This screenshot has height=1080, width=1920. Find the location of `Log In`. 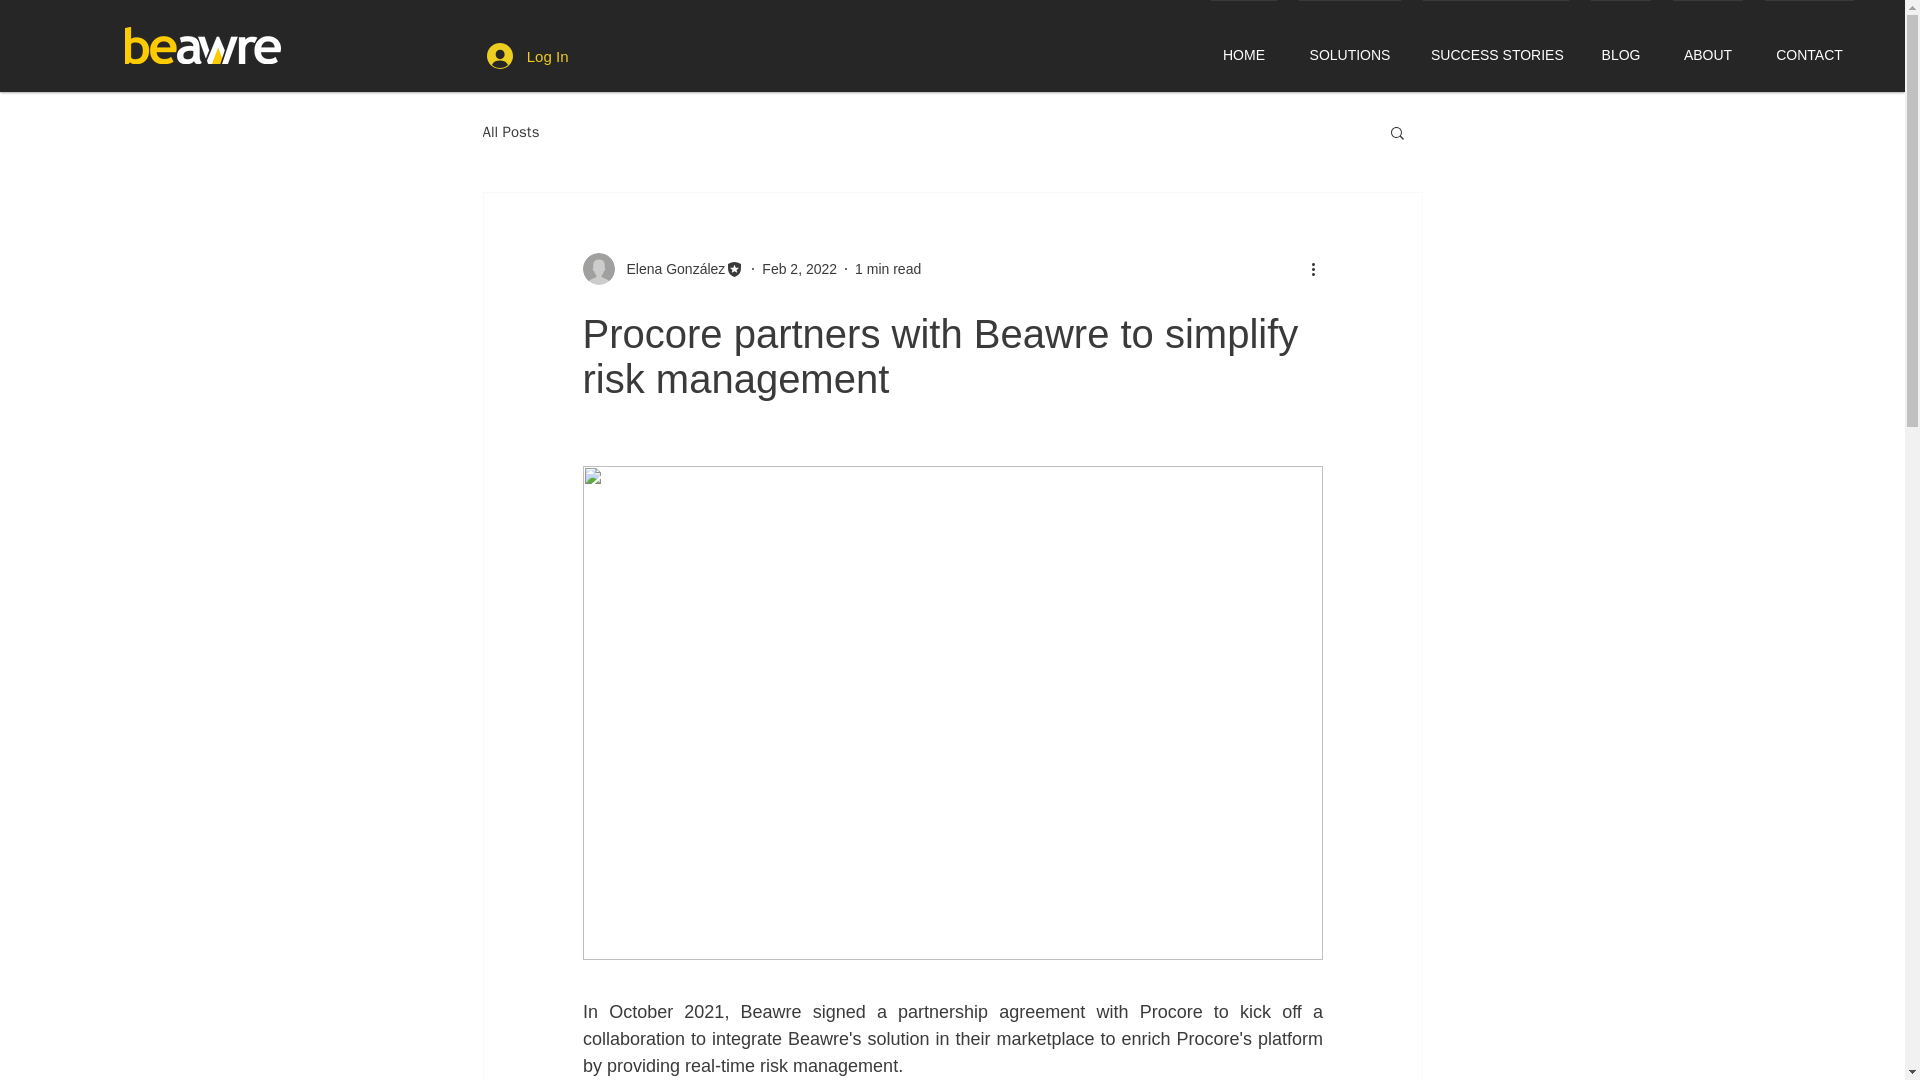

Log In is located at coordinates (528, 55).